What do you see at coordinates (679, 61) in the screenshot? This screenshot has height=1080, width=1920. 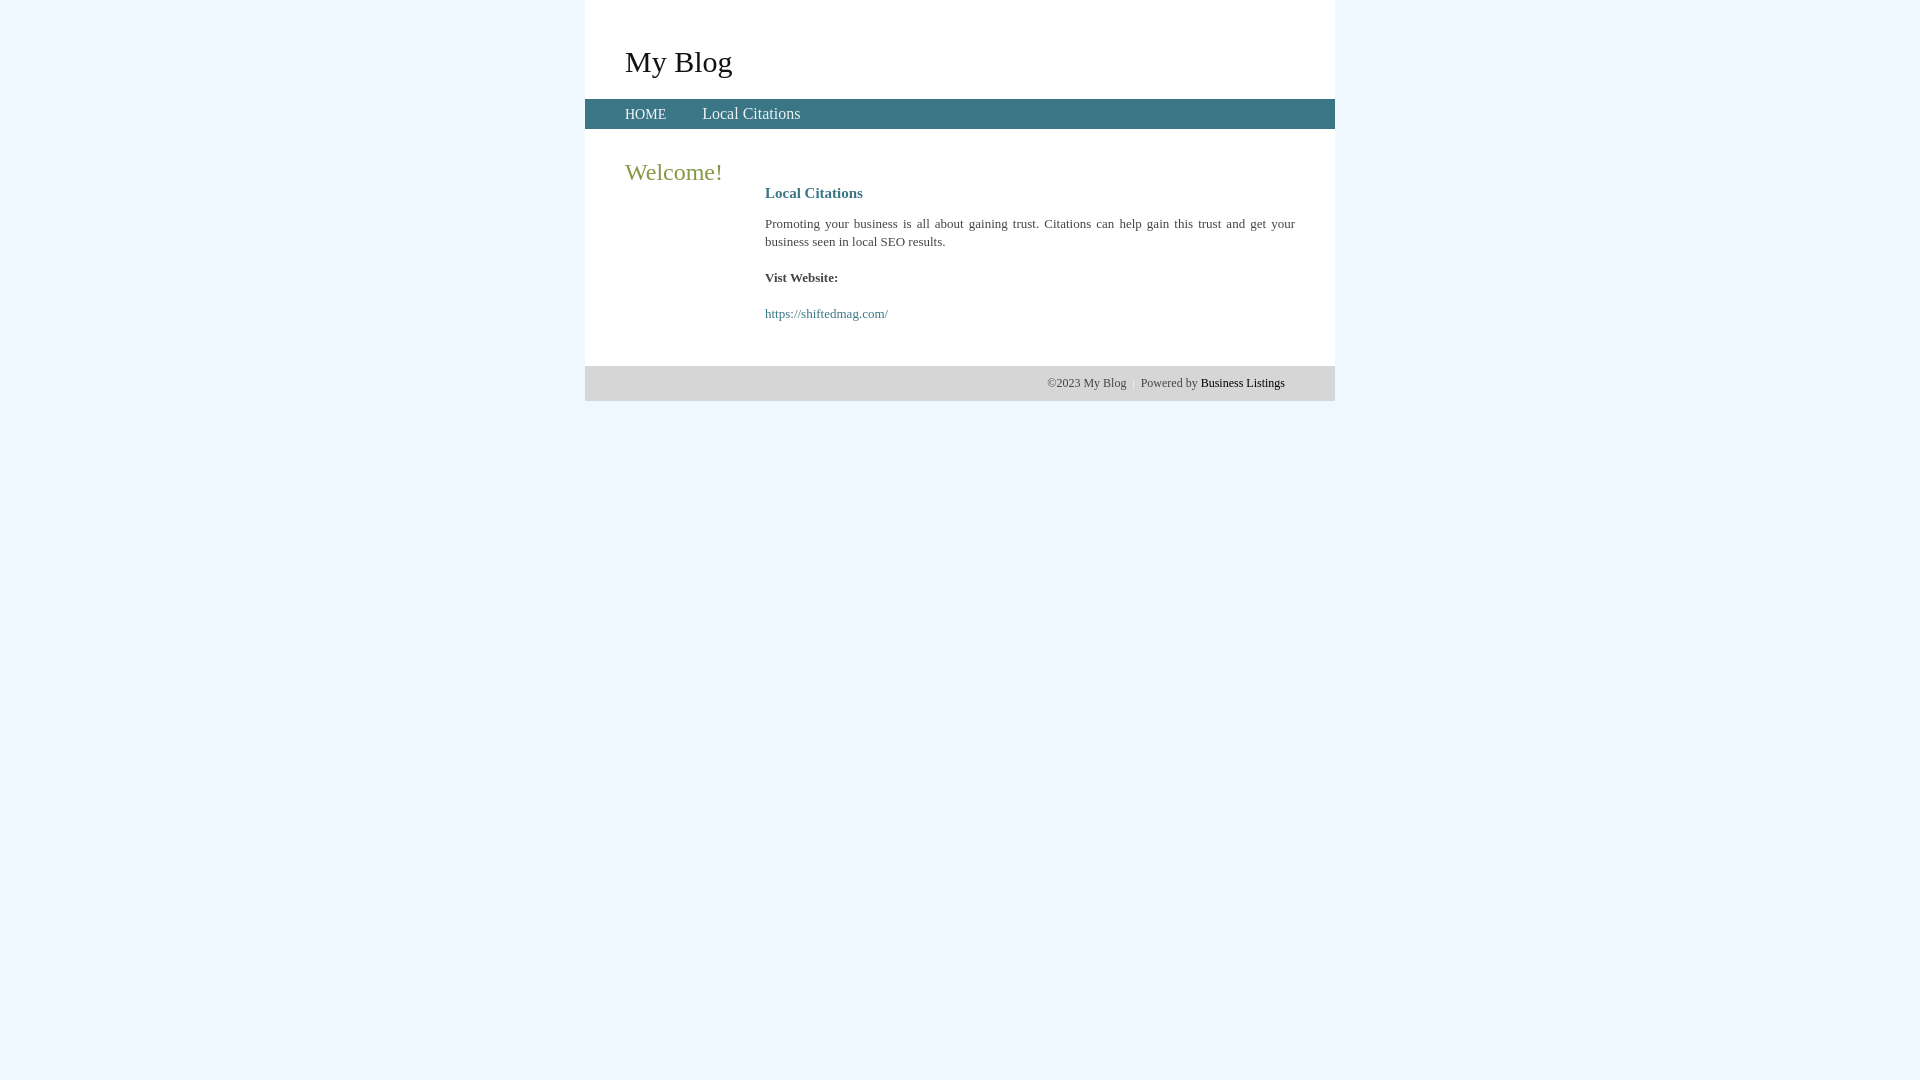 I see `My Blog` at bounding box center [679, 61].